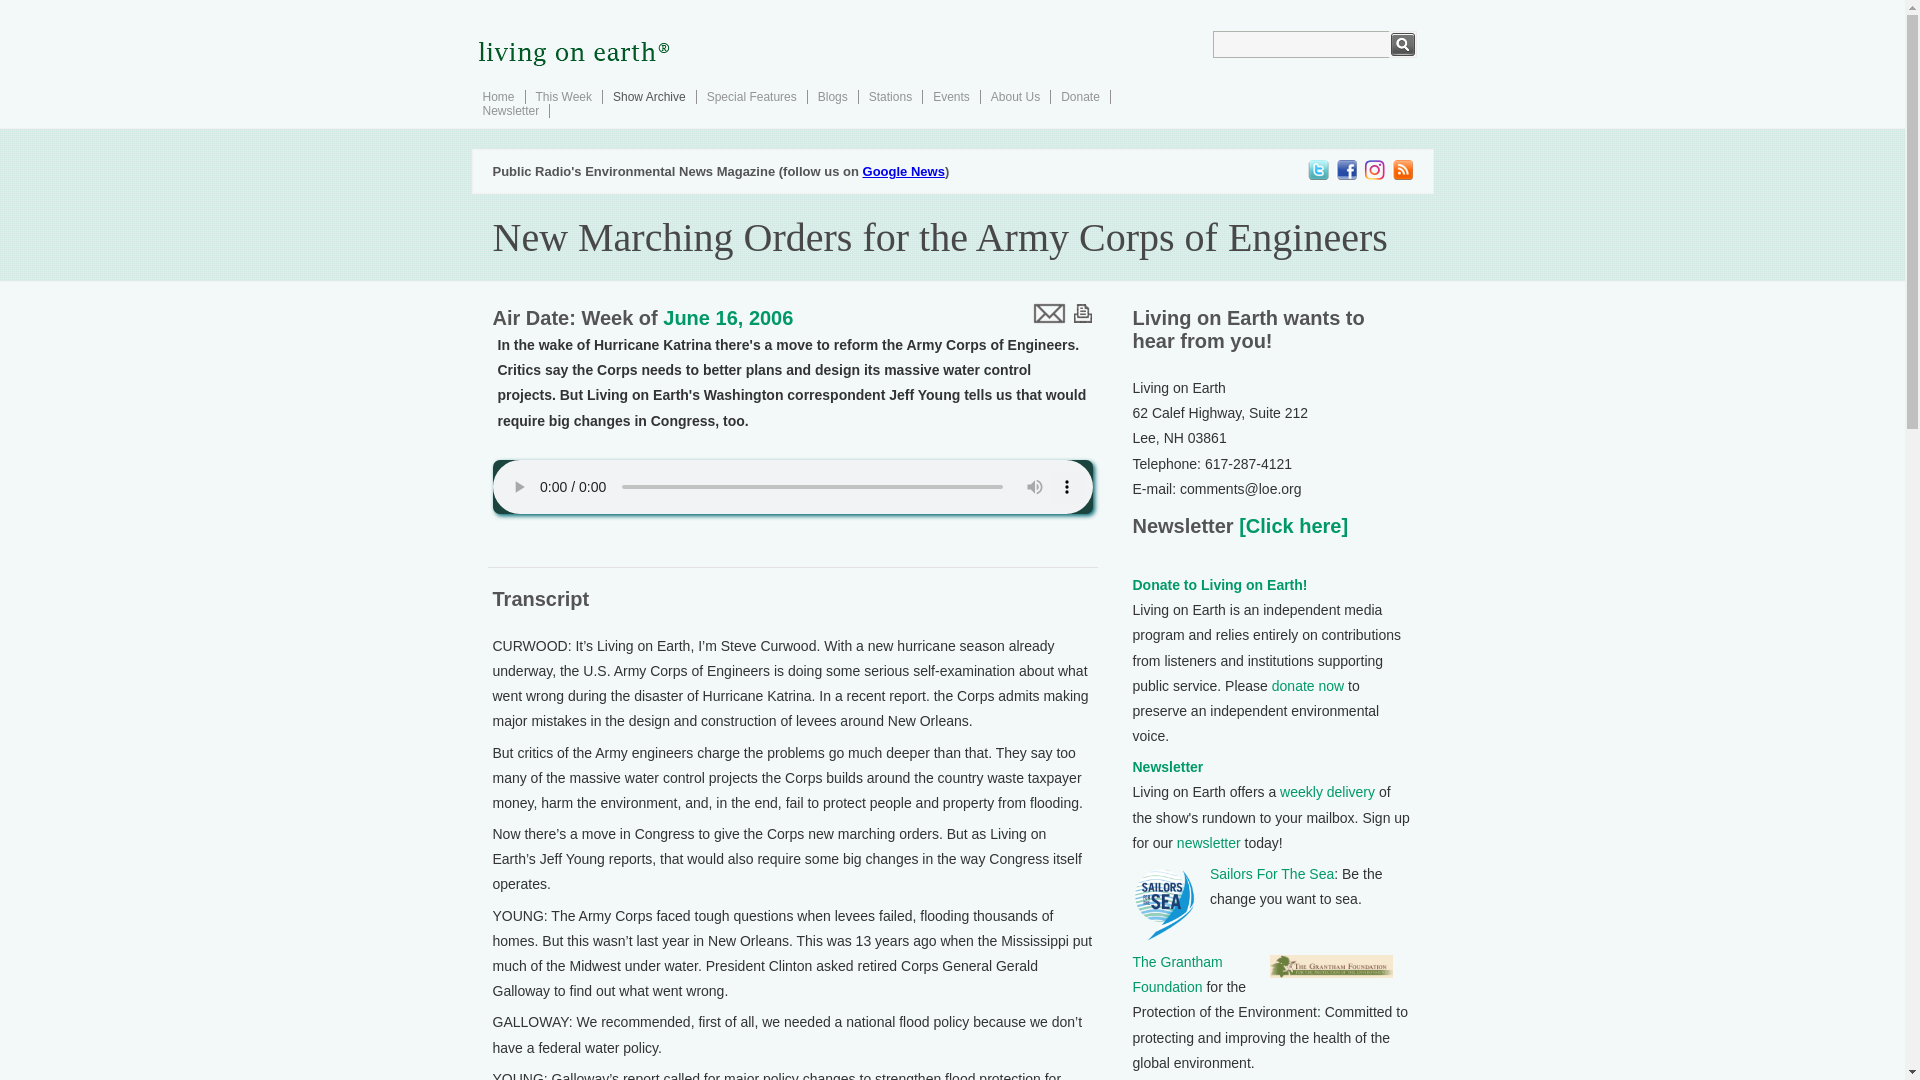  What do you see at coordinates (1208, 842) in the screenshot?
I see `newsletter` at bounding box center [1208, 842].